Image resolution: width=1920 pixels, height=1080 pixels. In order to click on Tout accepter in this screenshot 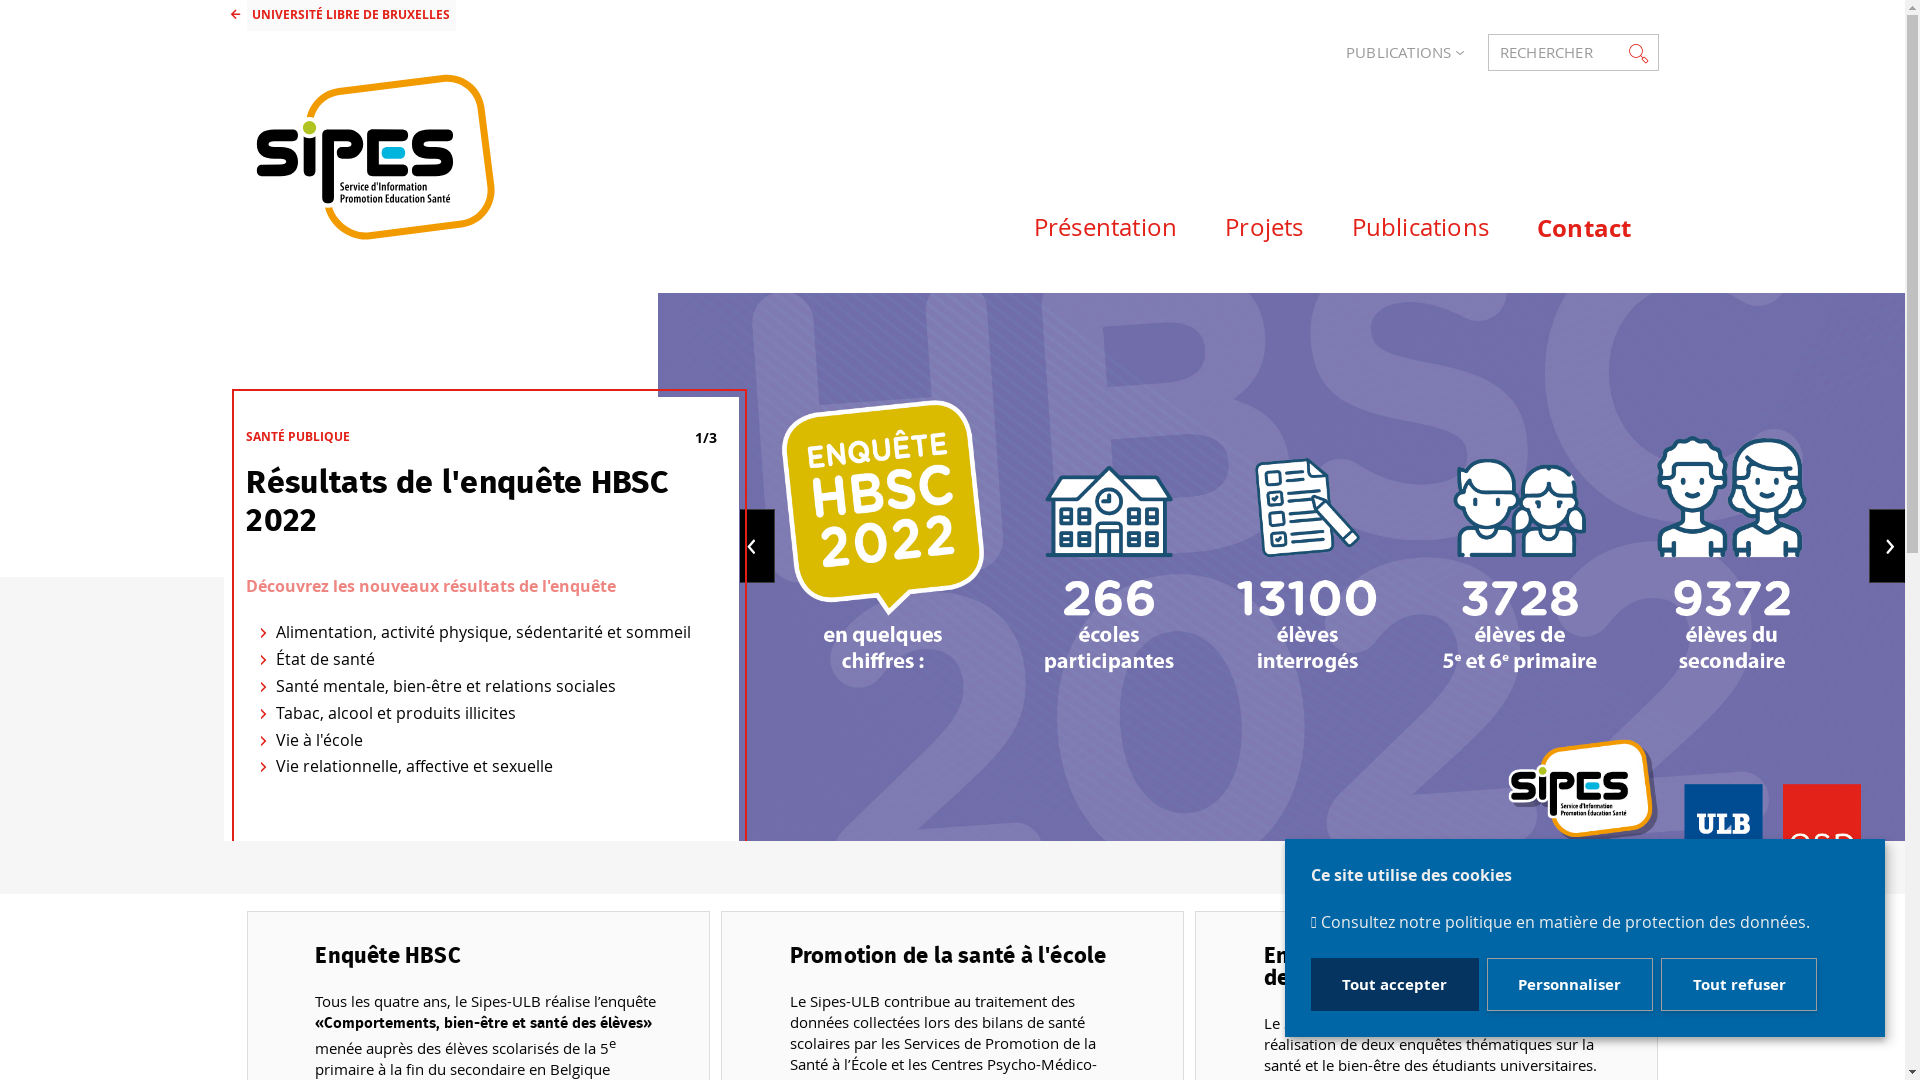, I will do `click(1395, 985)`.